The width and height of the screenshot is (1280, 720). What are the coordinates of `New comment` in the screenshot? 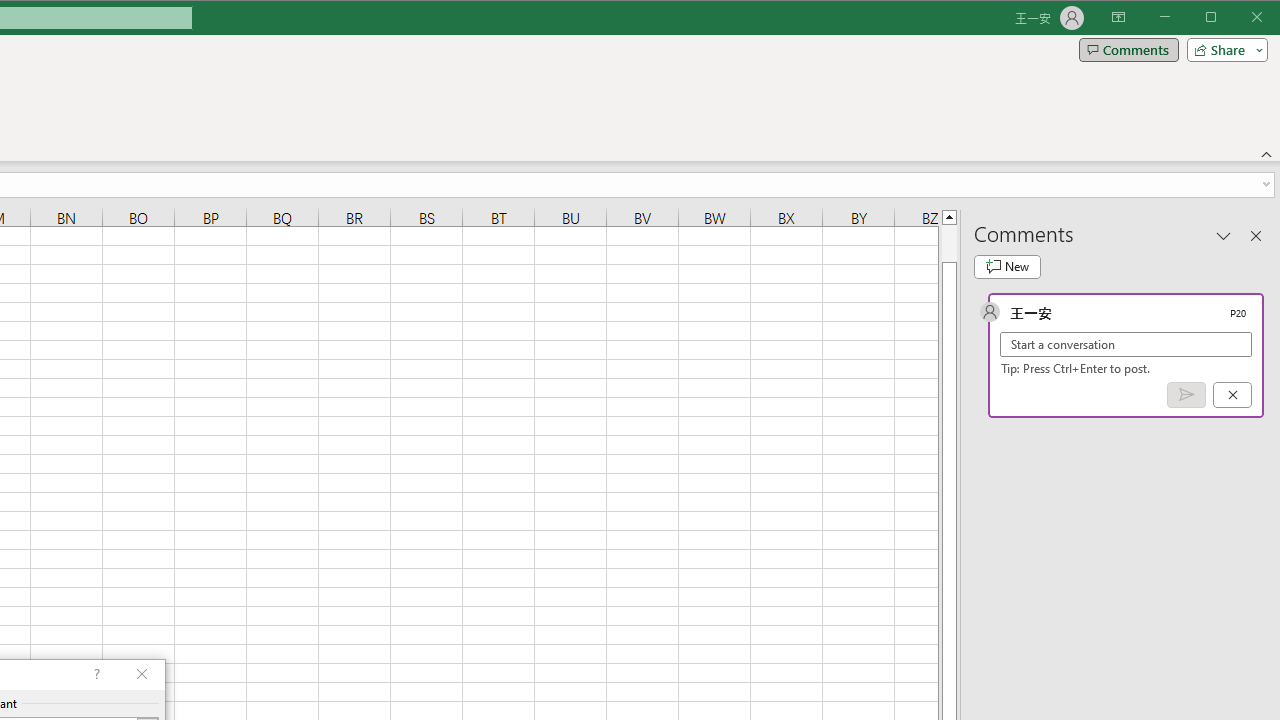 It's located at (1007, 266).